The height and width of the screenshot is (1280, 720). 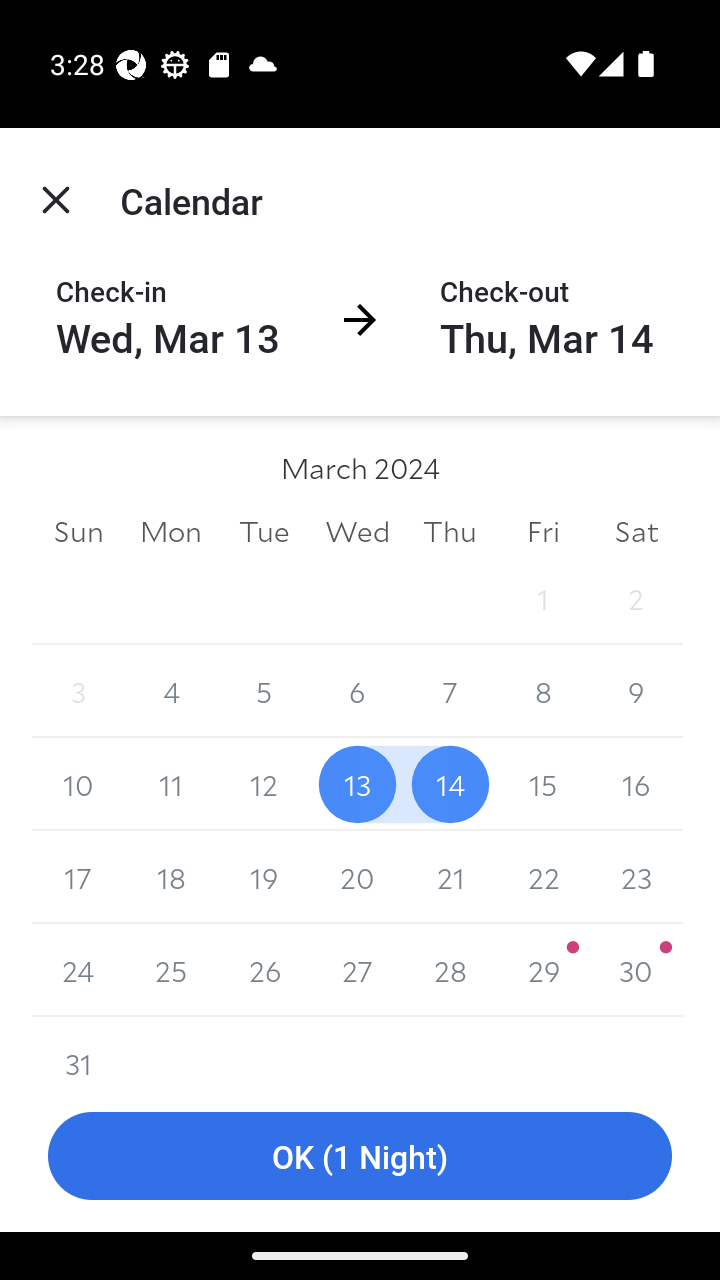 I want to click on 3 3 March 2024, so click(x=78, y=692).